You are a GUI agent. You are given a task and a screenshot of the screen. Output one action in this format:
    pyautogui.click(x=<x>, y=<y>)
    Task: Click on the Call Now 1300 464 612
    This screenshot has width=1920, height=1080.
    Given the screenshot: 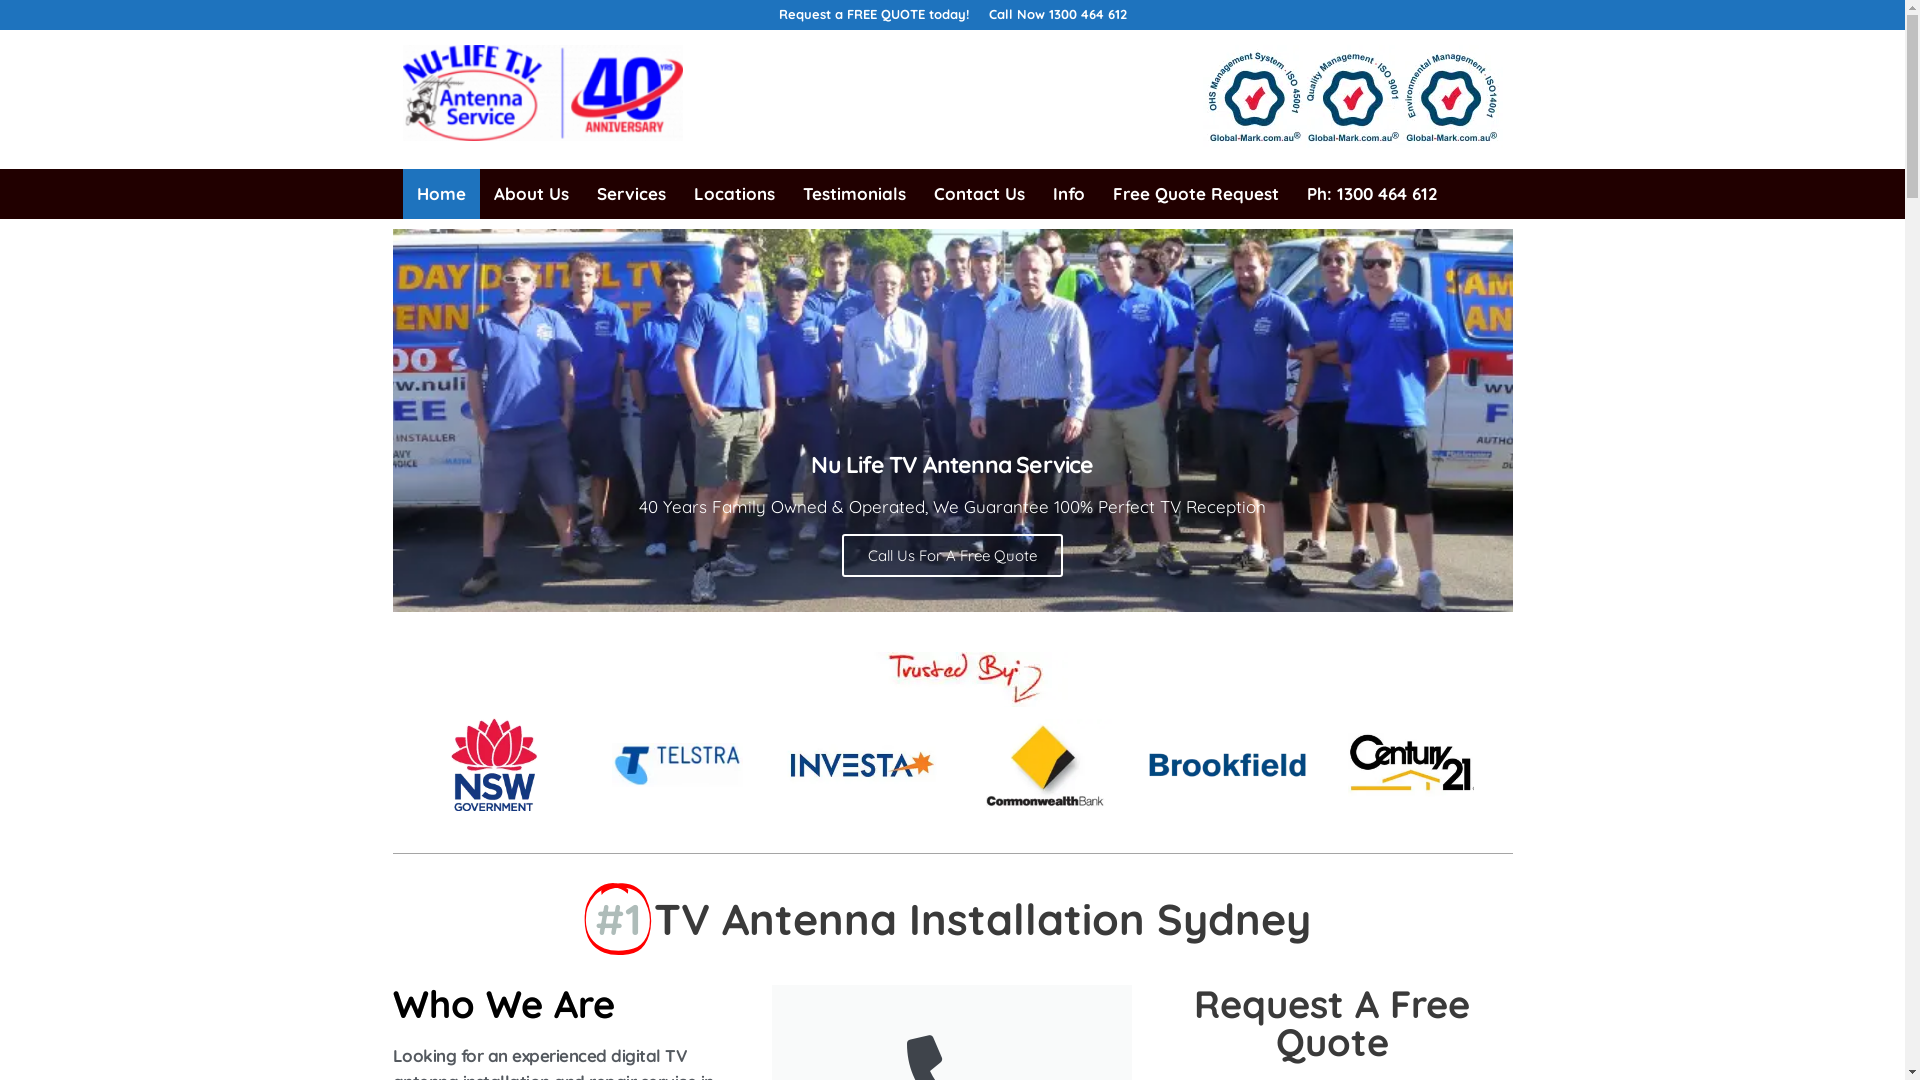 What is the action you would take?
    pyautogui.click(x=1056, y=14)
    